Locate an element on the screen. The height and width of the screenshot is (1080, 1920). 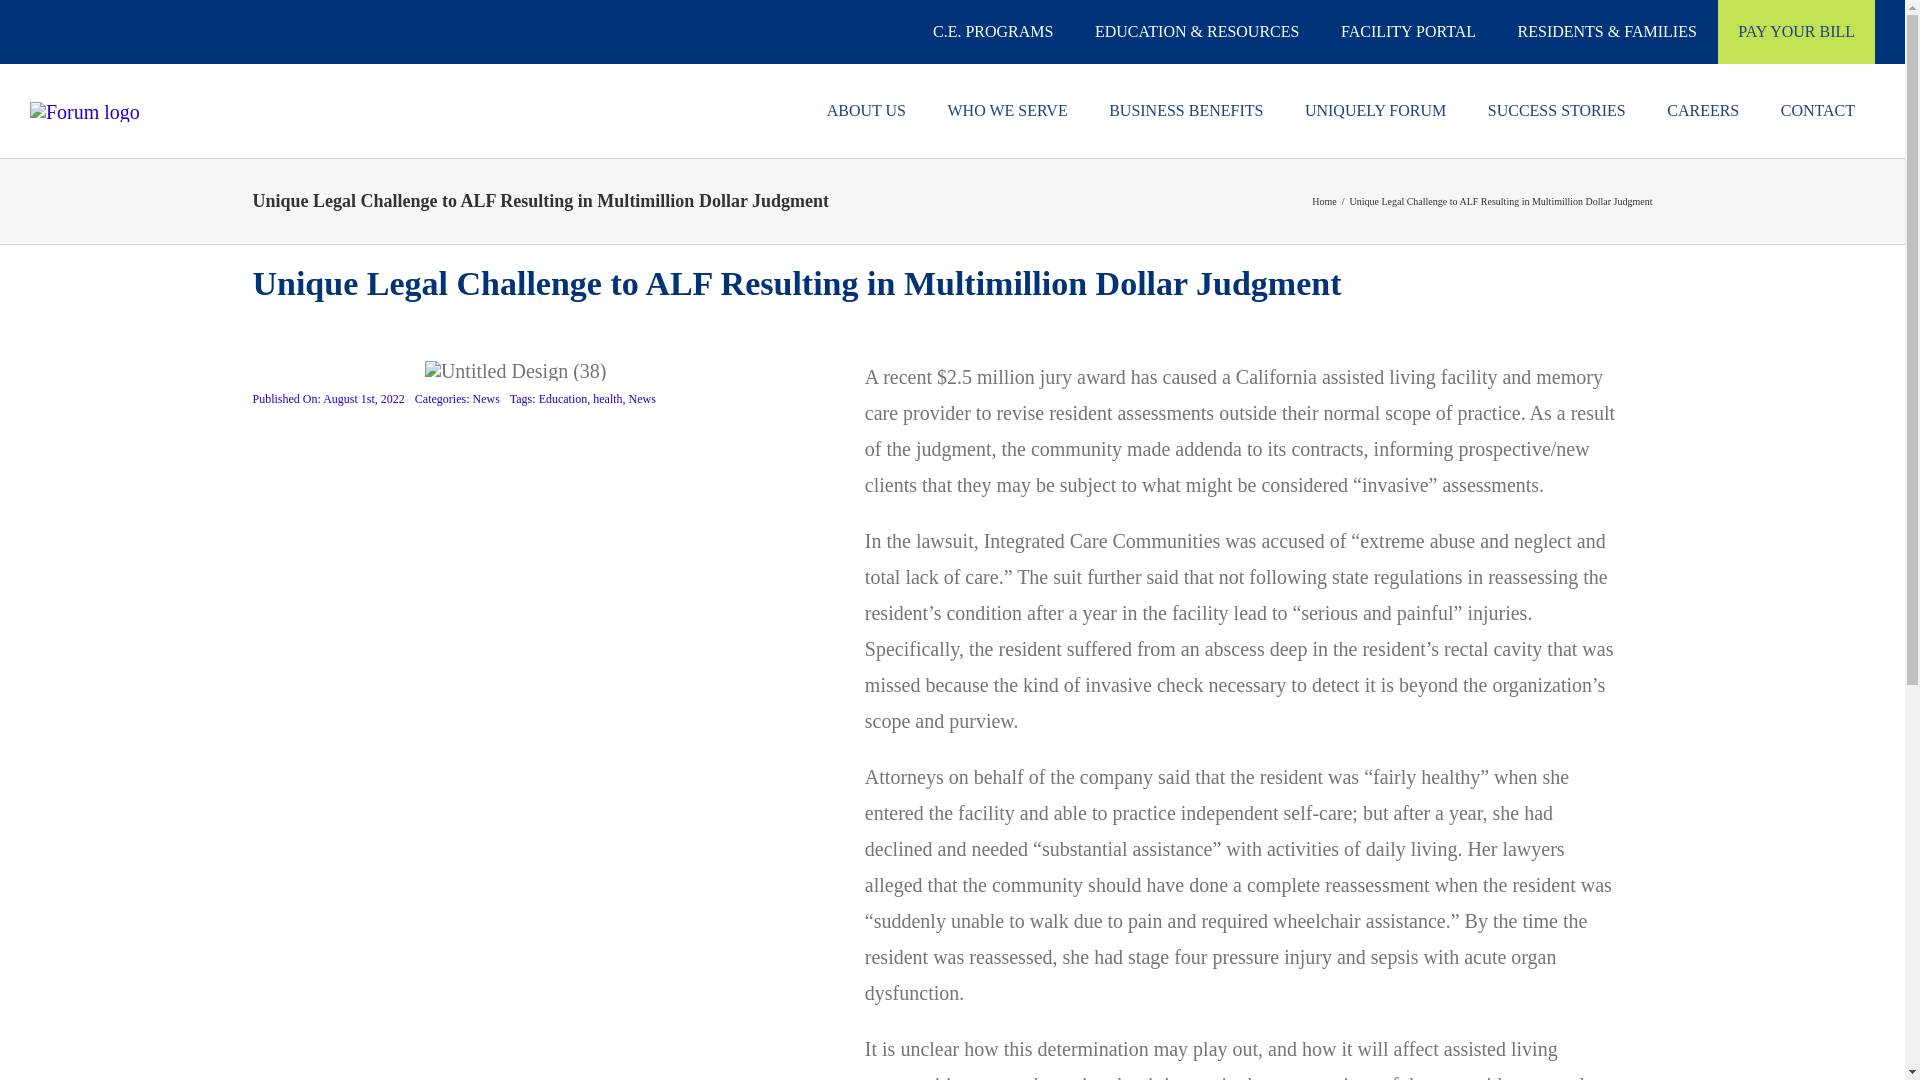
PAY YOUR BILL is located at coordinates (1796, 32).